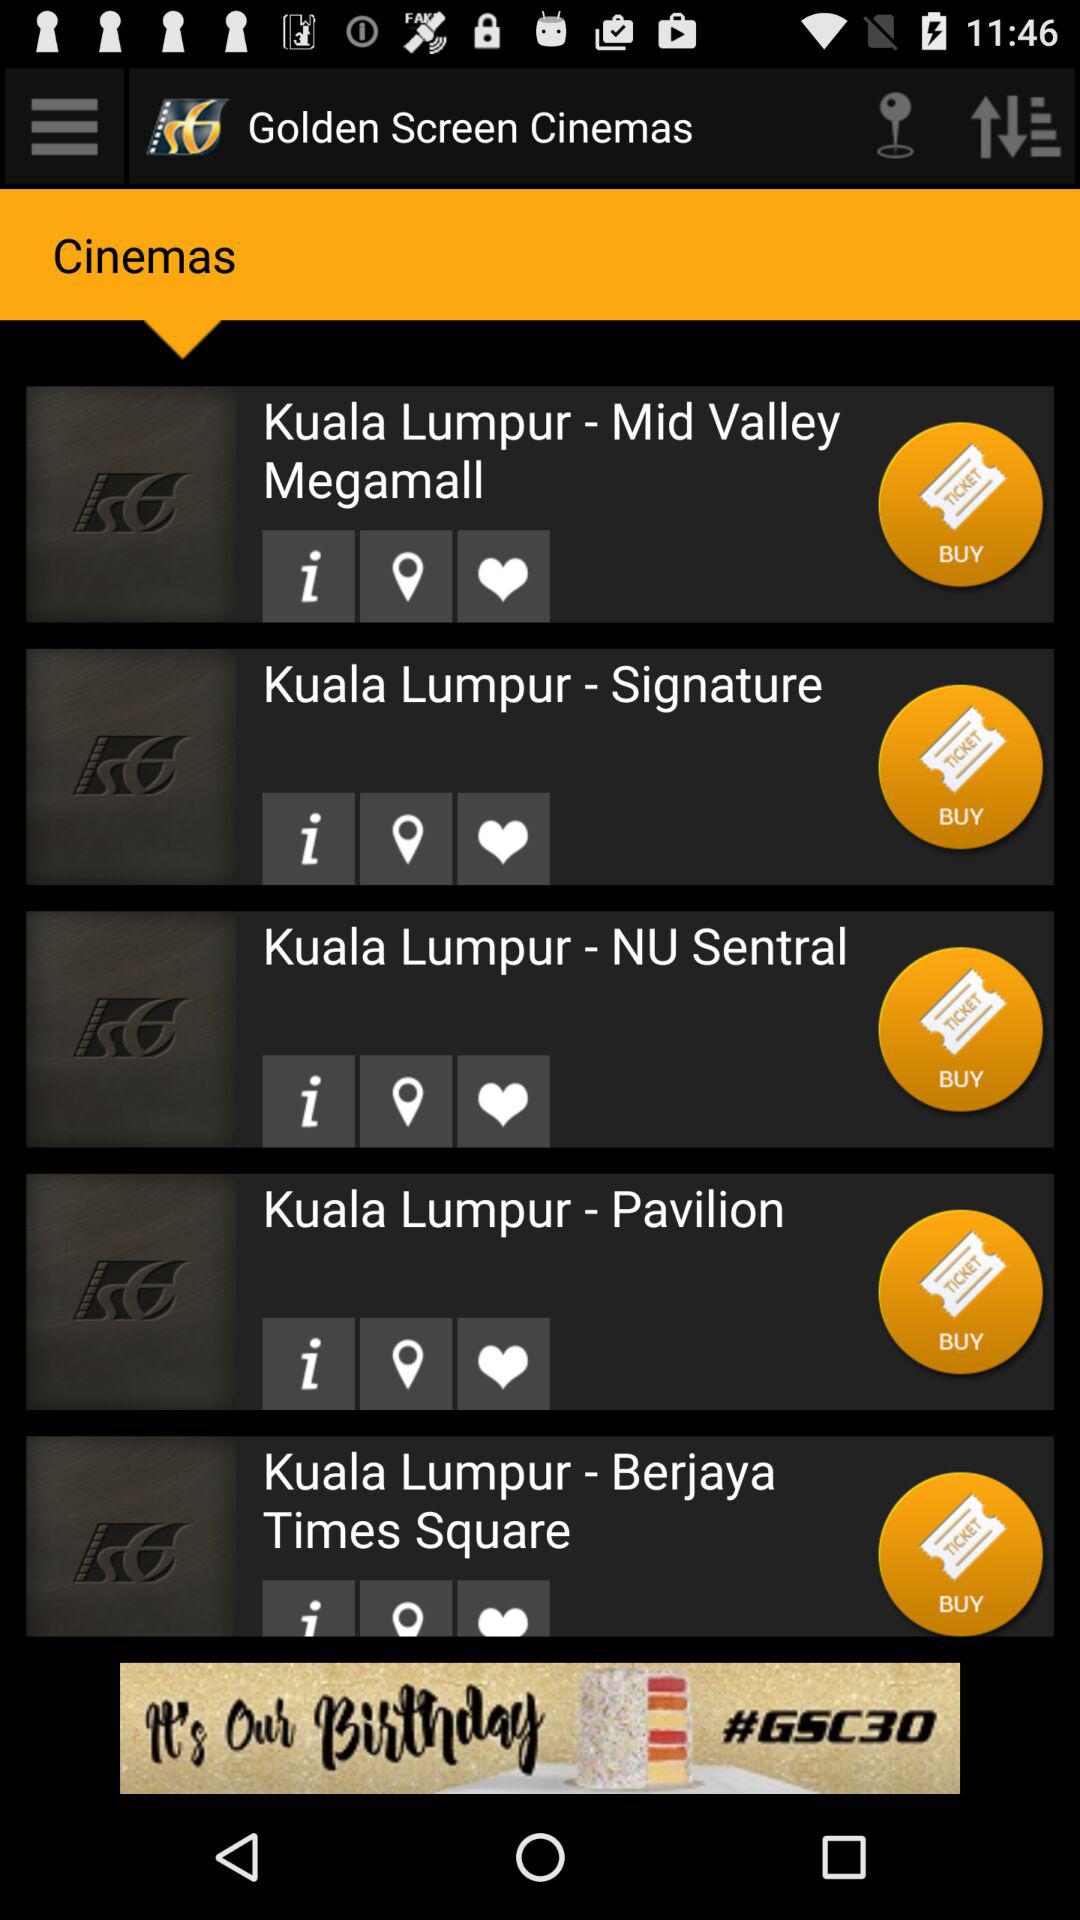 The height and width of the screenshot is (1920, 1080). I want to click on menu option, so click(64, 126).